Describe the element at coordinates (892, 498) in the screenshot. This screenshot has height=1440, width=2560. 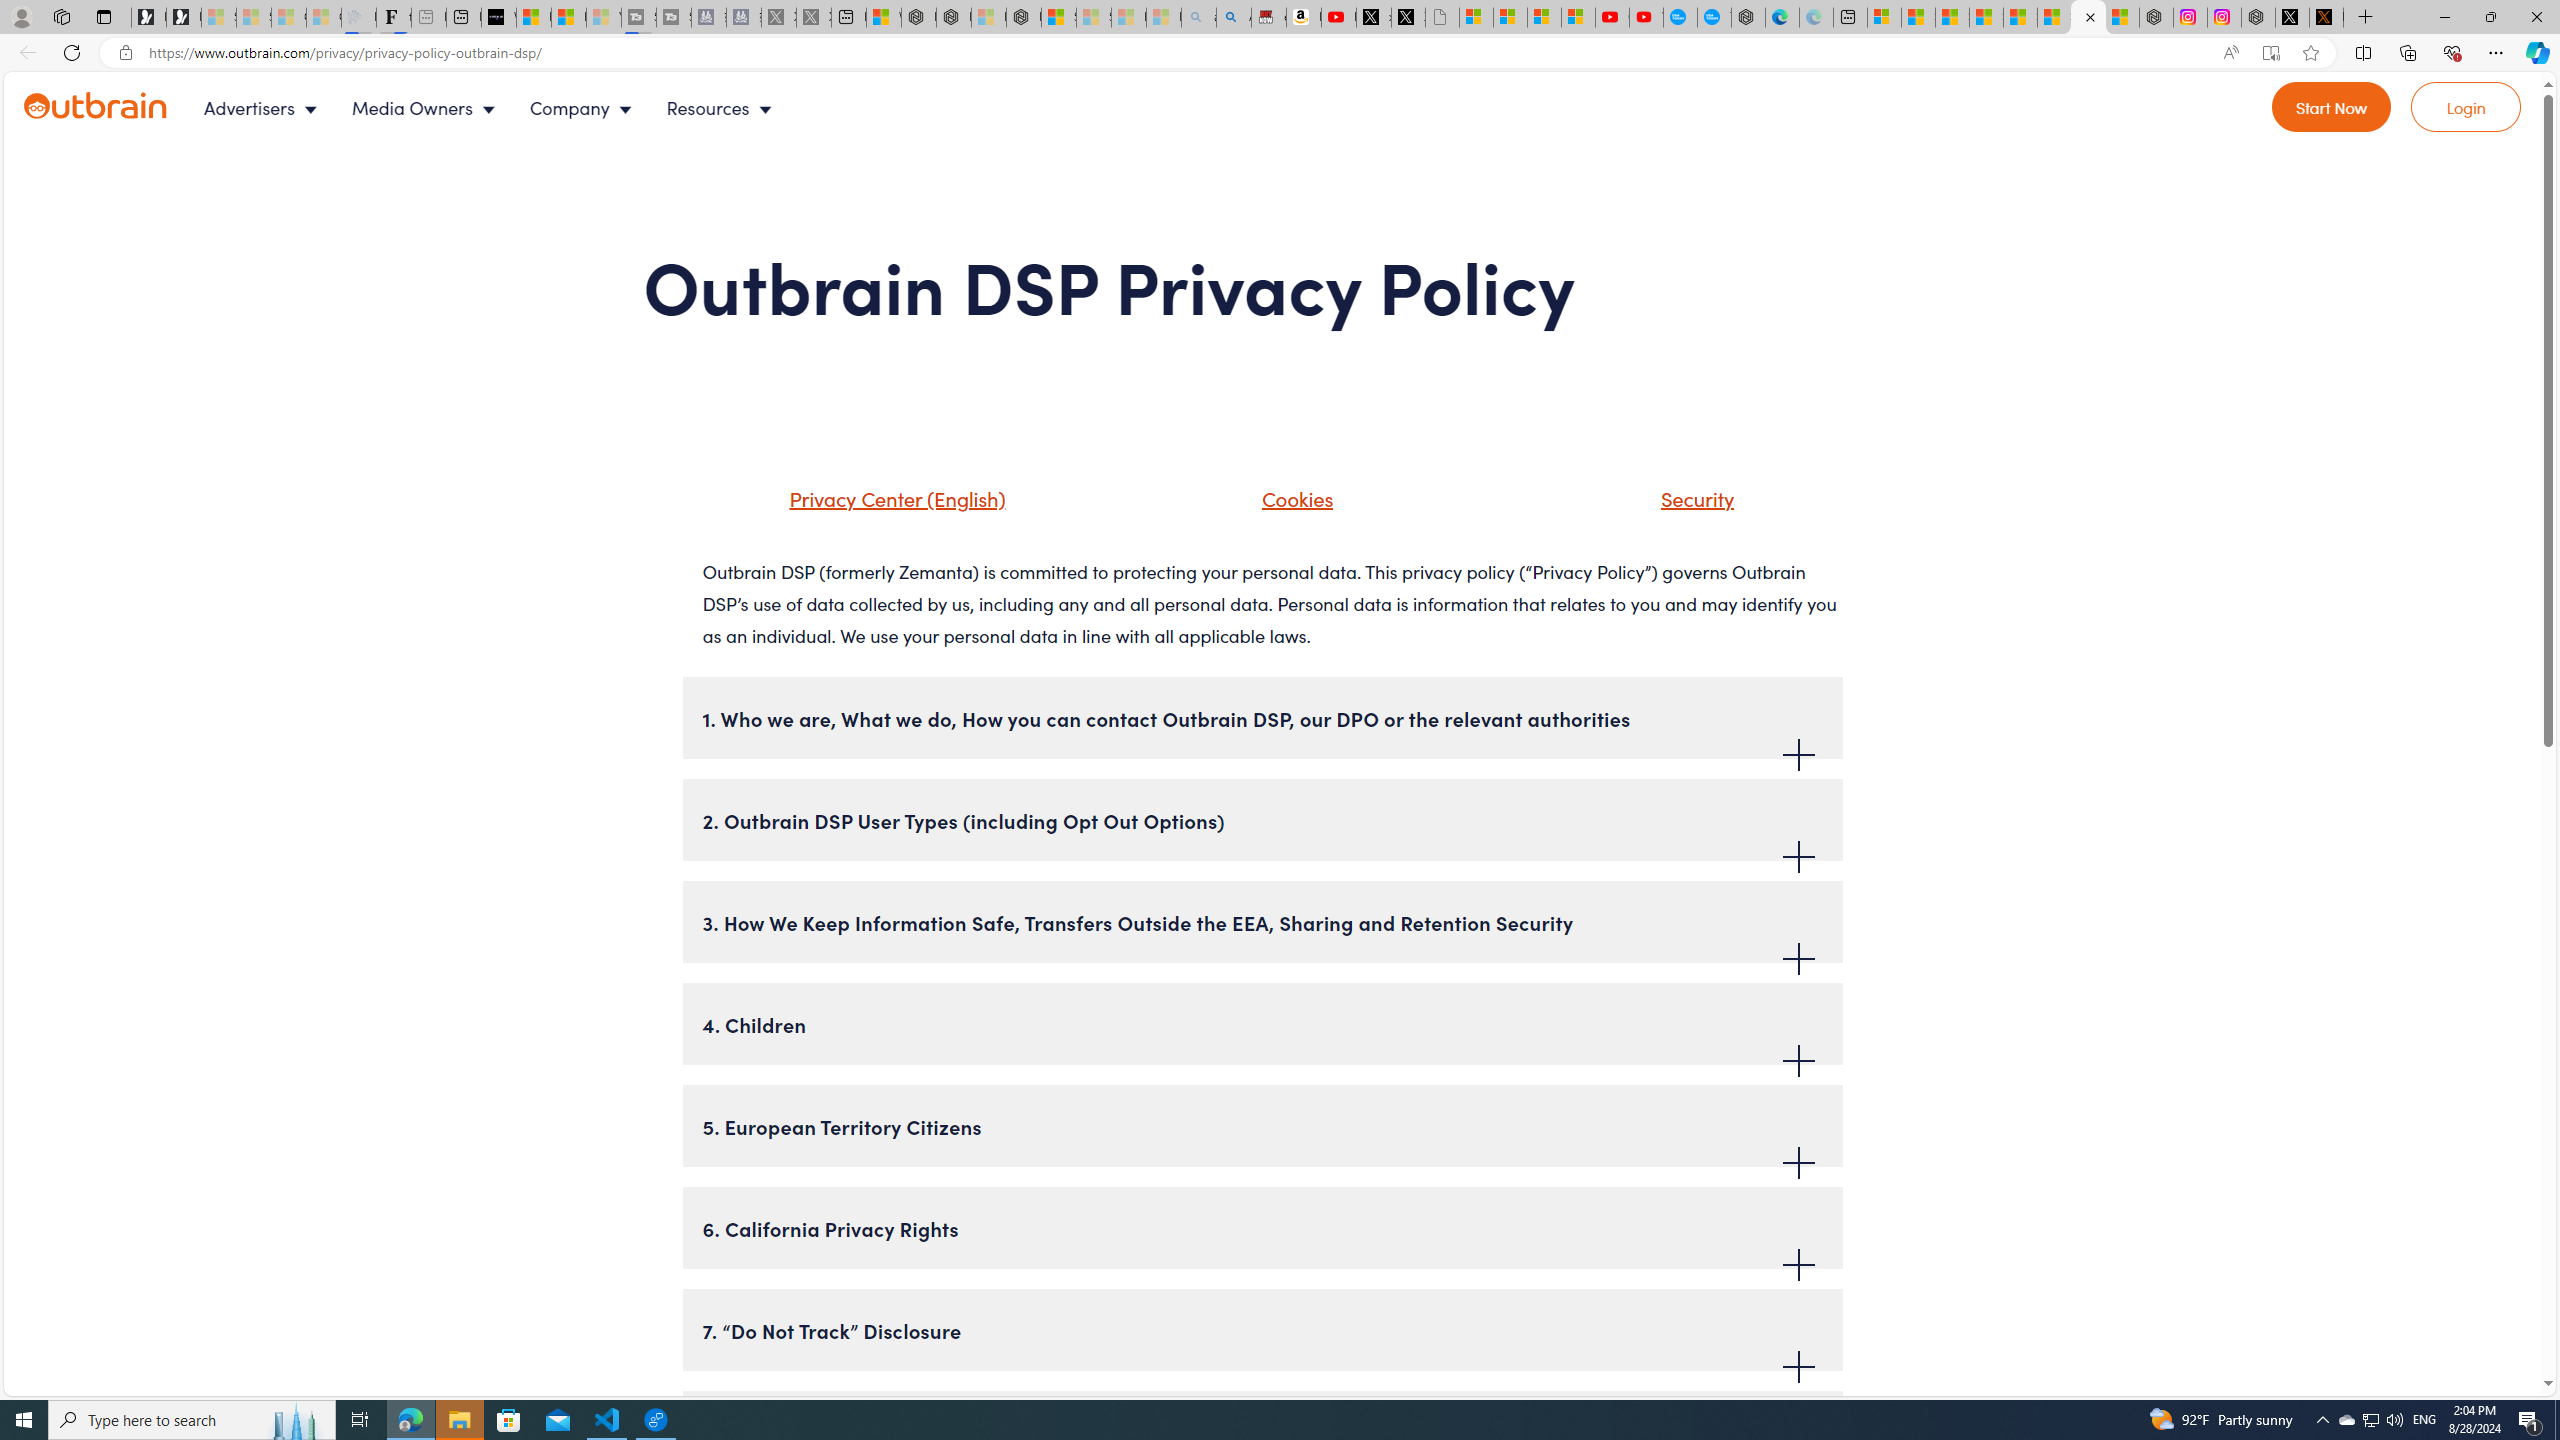
I see `Privacy Center (English)` at that location.